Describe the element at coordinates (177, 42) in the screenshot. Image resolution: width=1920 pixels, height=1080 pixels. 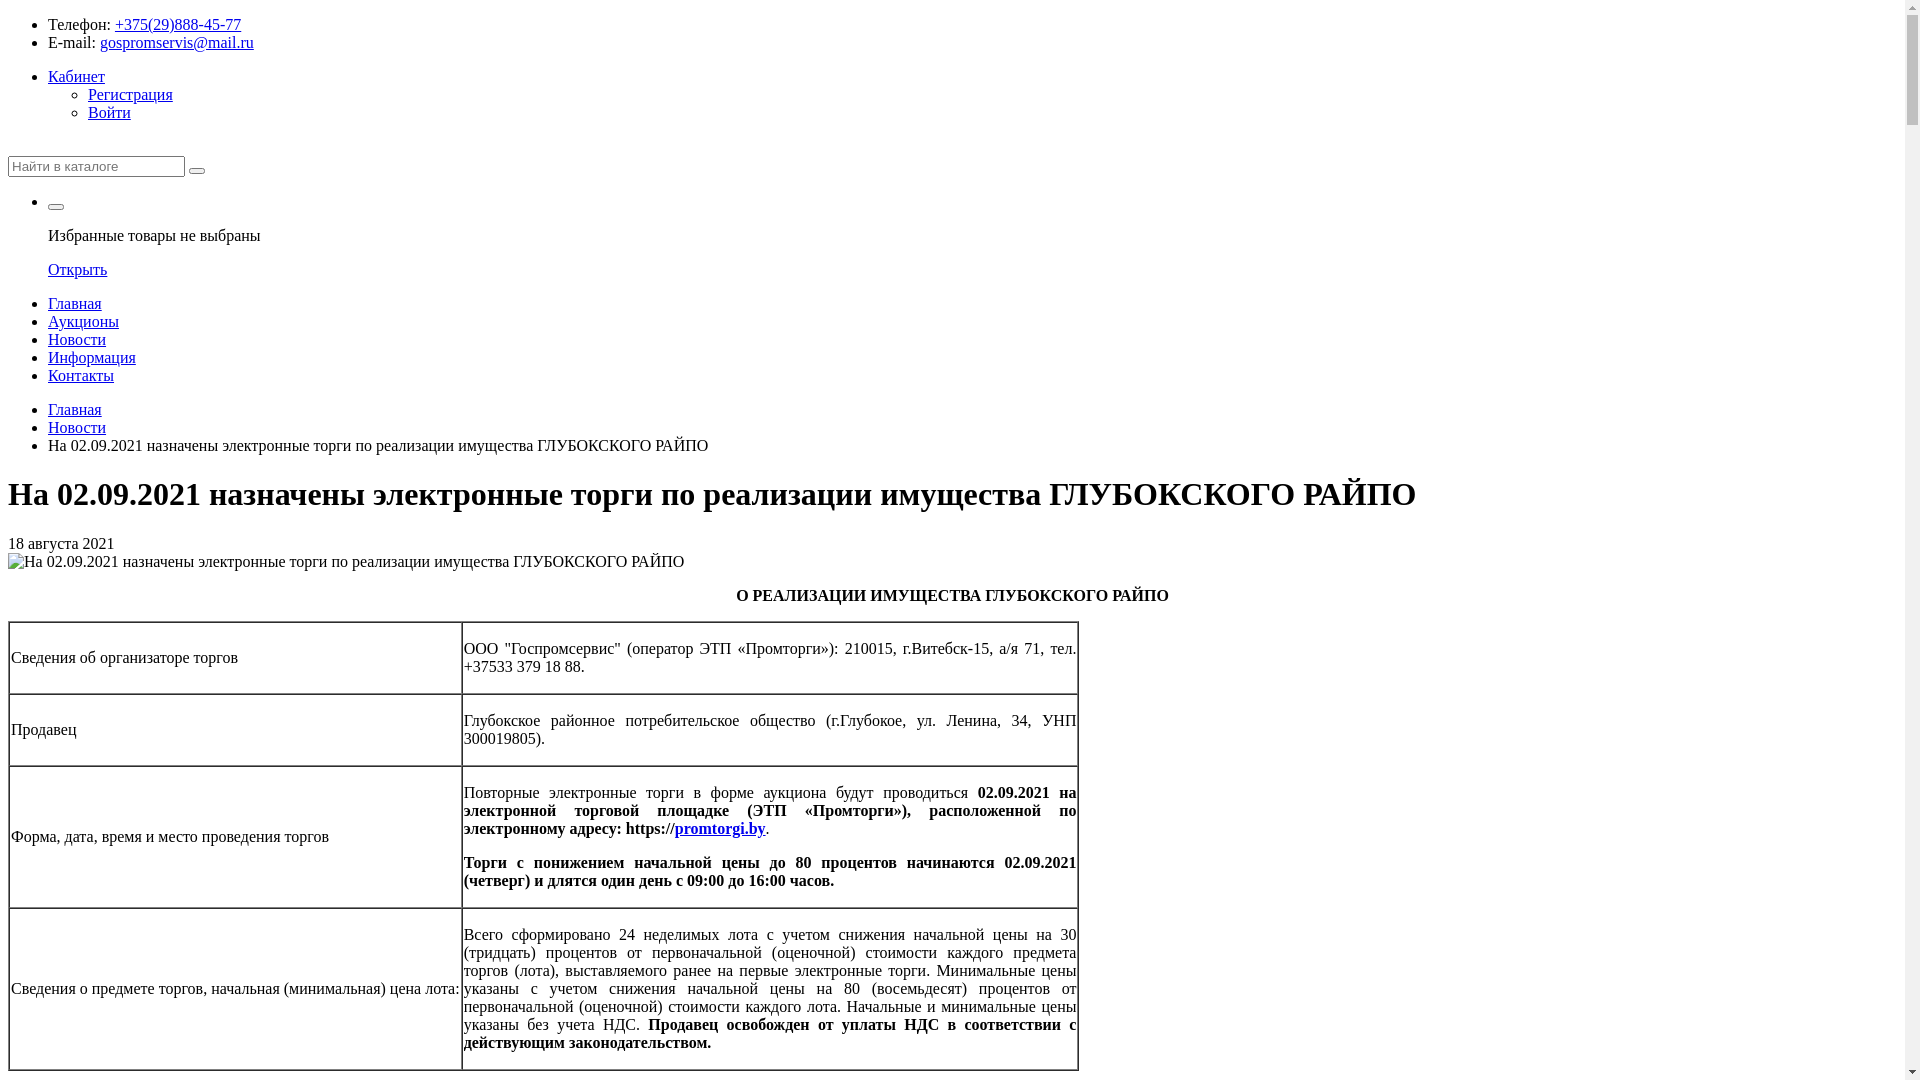
I see `gospromservis@mail.ru` at that location.